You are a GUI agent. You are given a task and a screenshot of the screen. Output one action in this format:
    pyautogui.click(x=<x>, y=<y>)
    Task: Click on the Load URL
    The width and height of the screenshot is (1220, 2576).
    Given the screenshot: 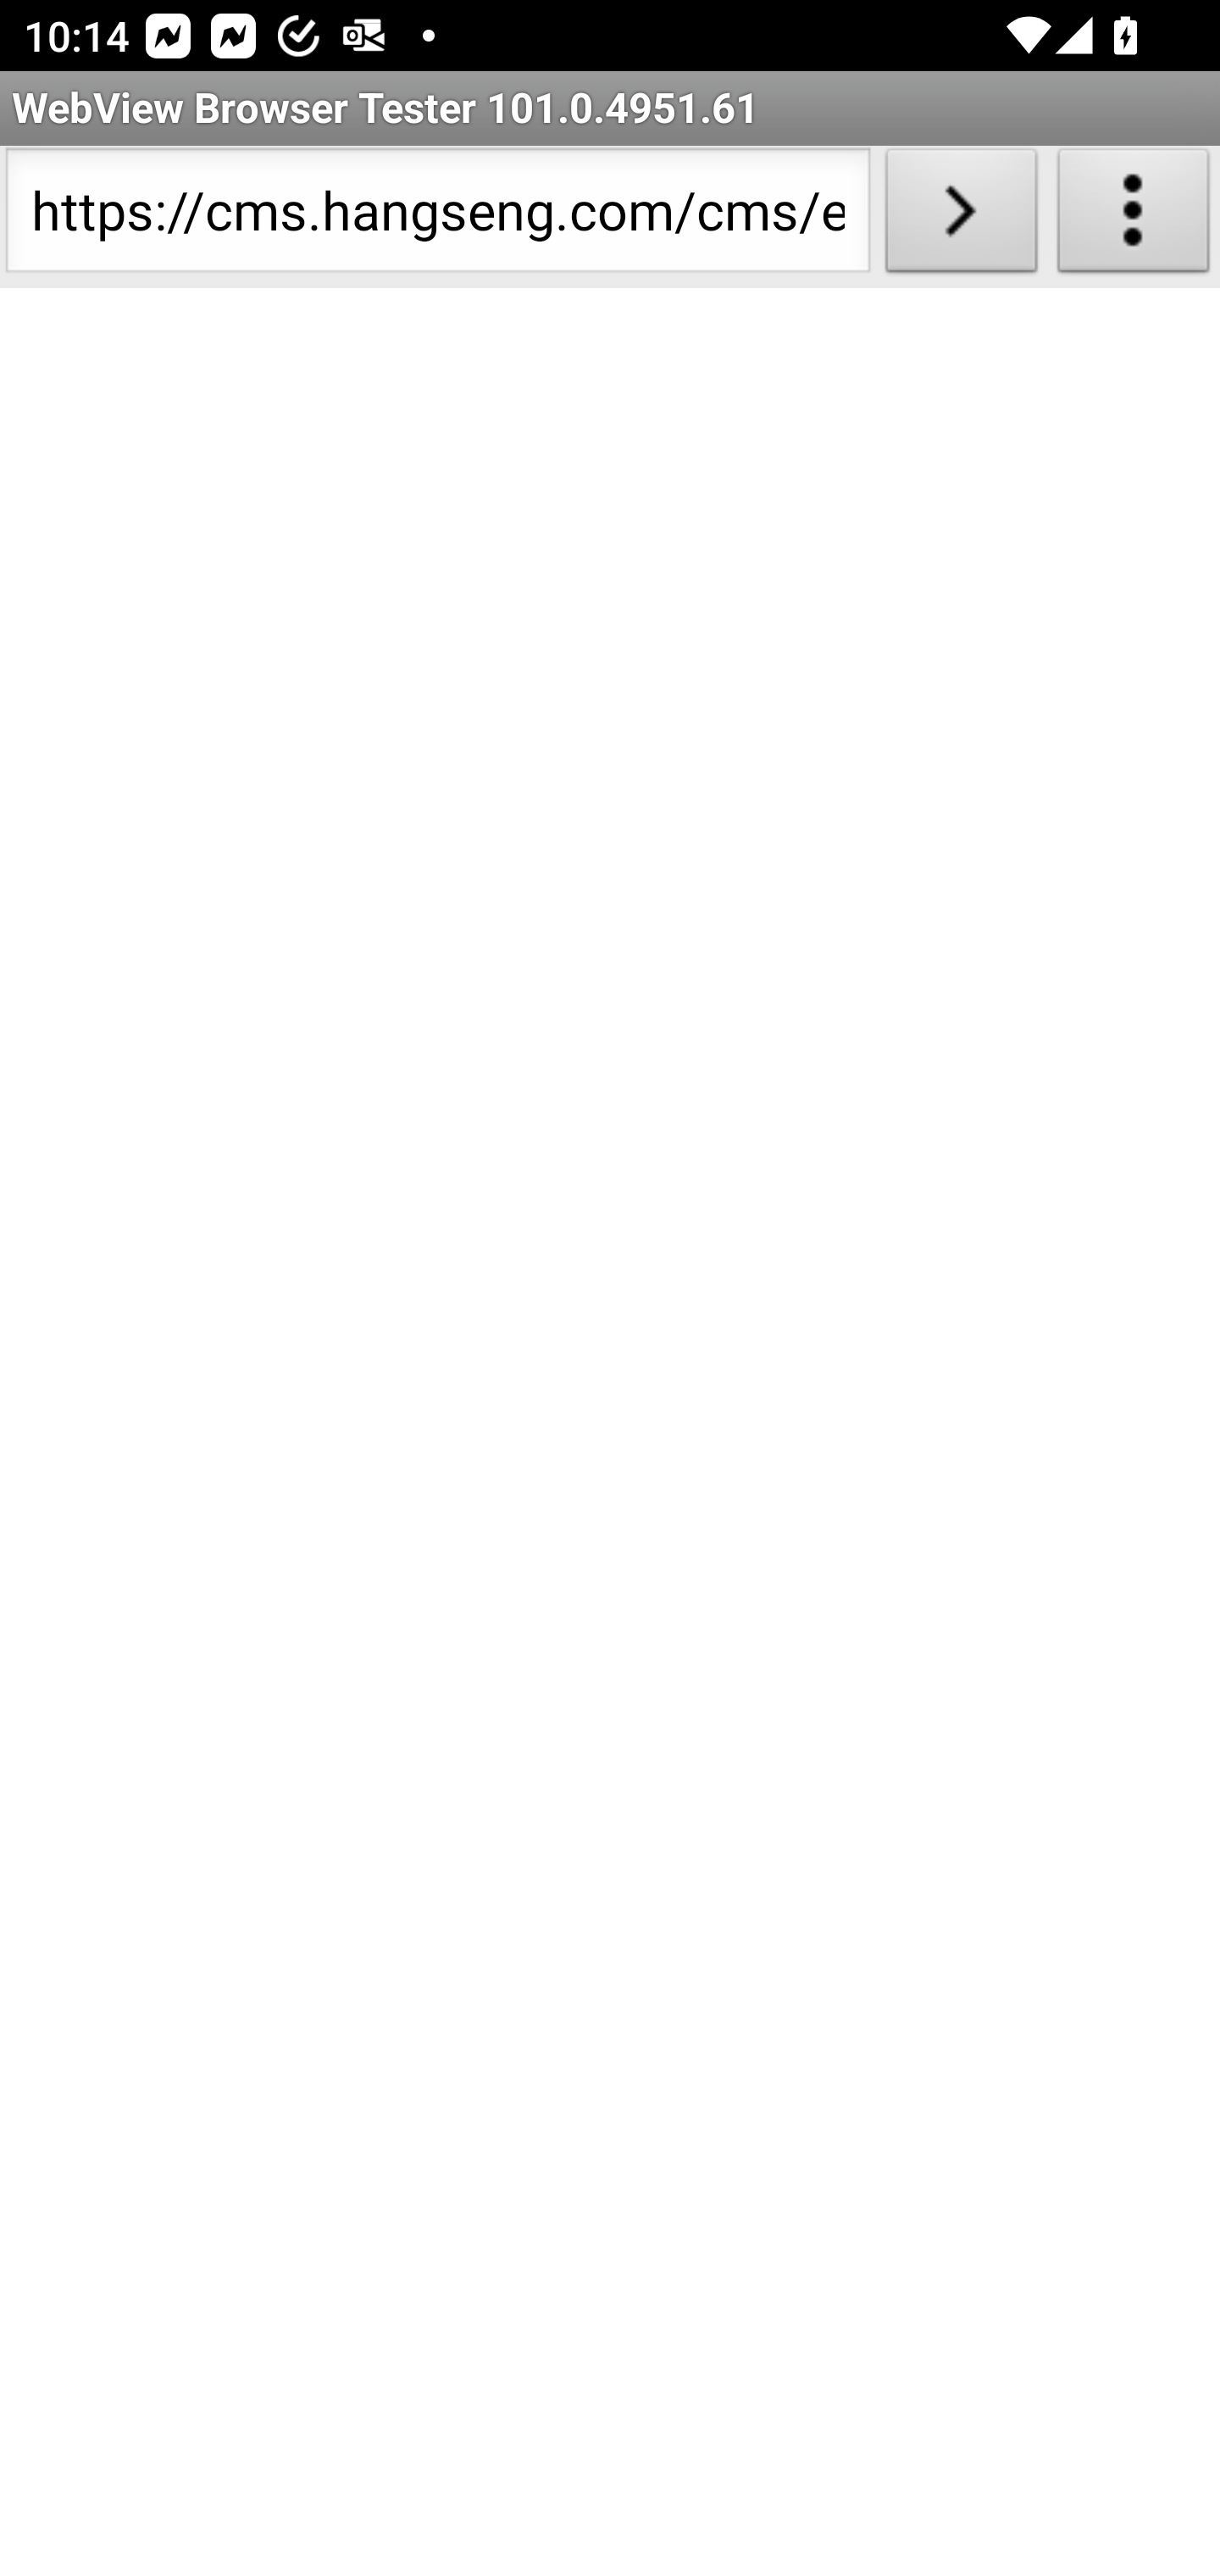 What is the action you would take?
    pyautogui.click(x=961, y=217)
    